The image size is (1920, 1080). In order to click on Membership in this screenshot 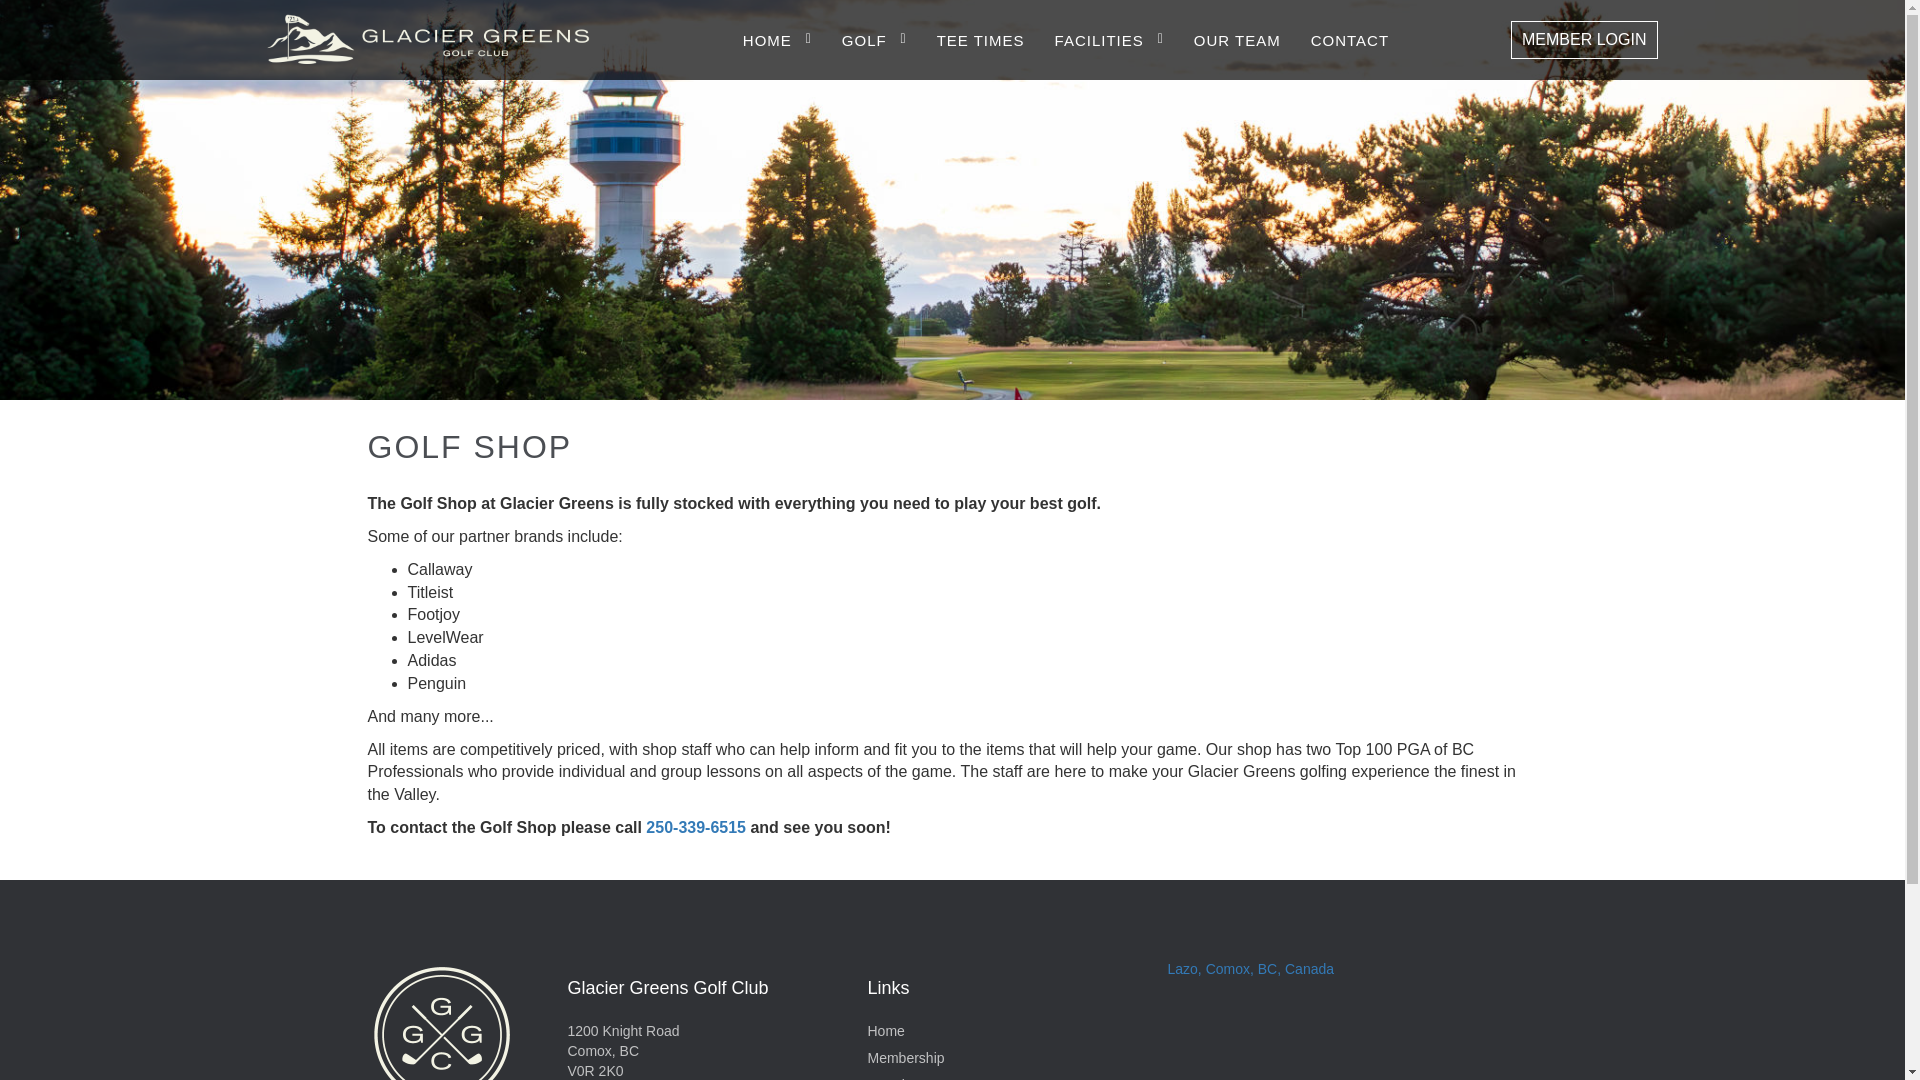, I will do `click(906, 1057)`.